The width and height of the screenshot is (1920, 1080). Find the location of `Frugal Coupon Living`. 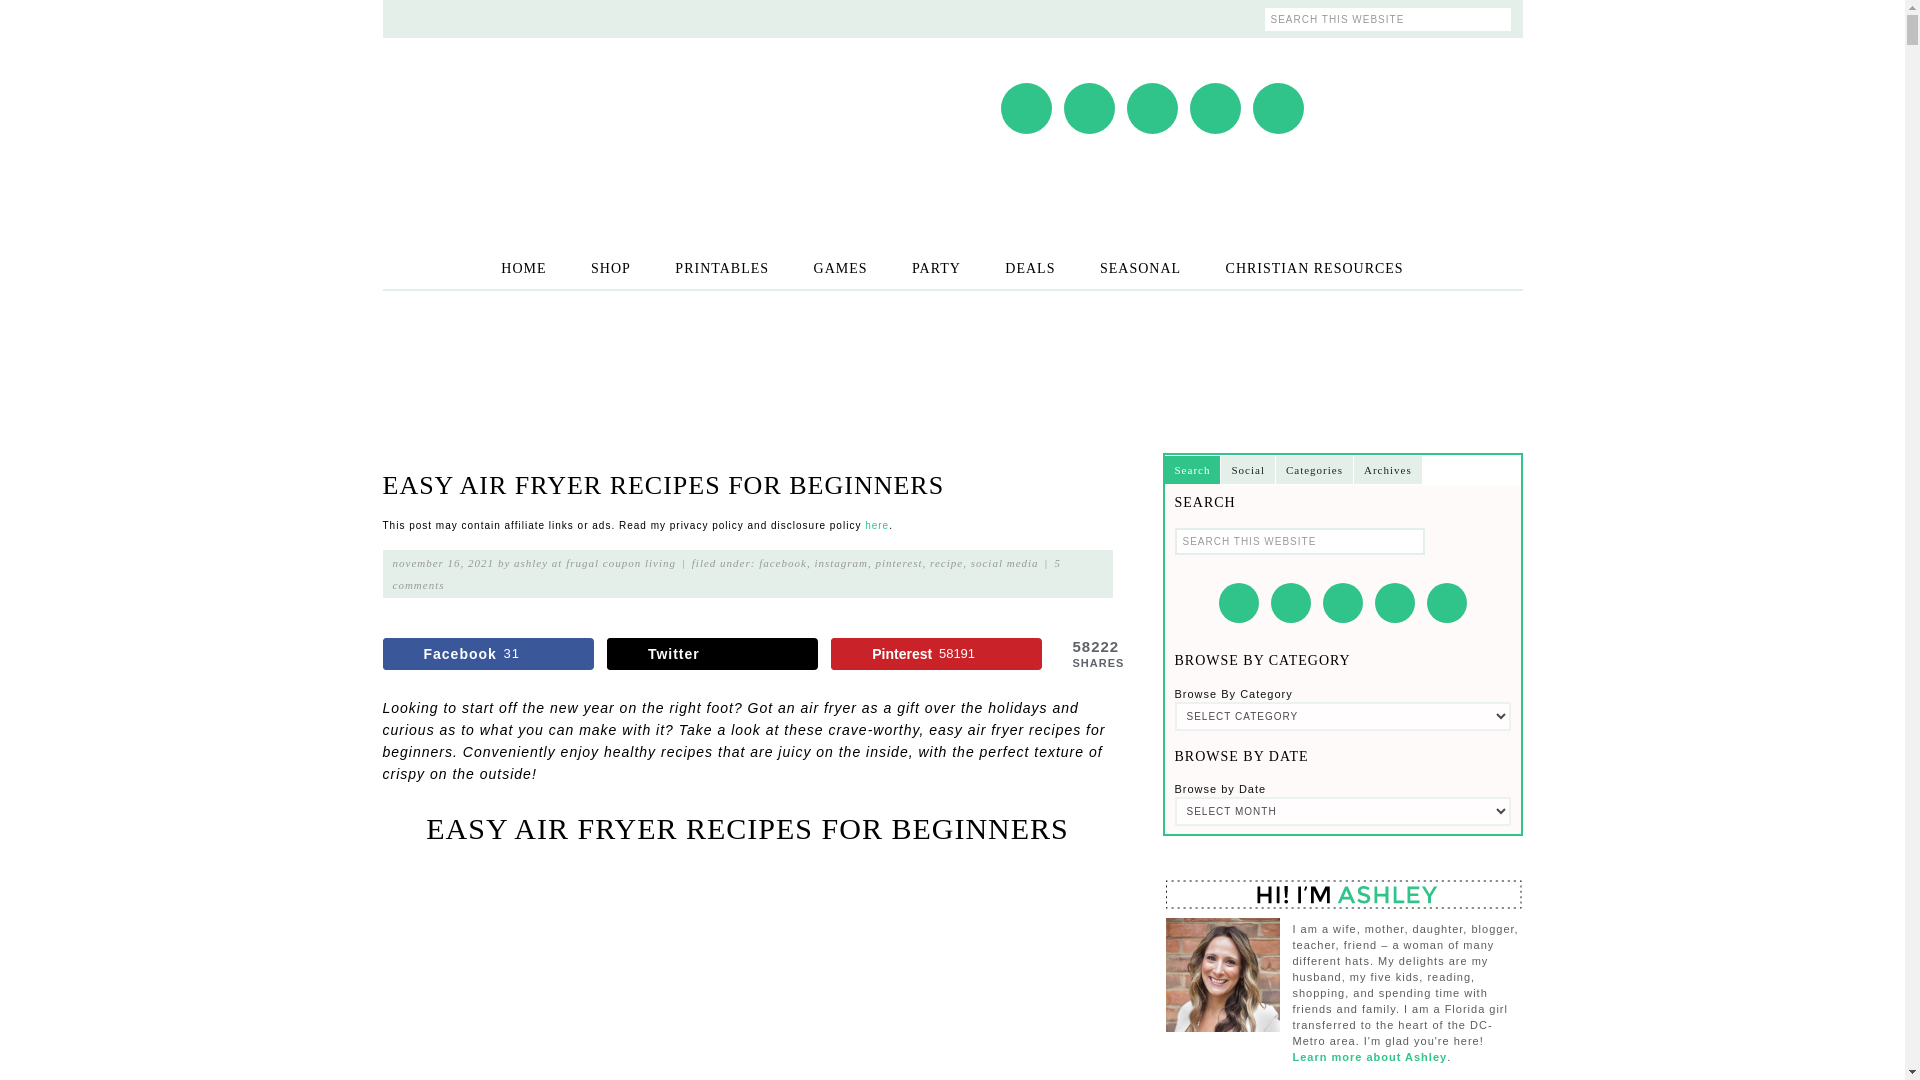

Frugal Coupon Living is located at coordinates (582, 119).